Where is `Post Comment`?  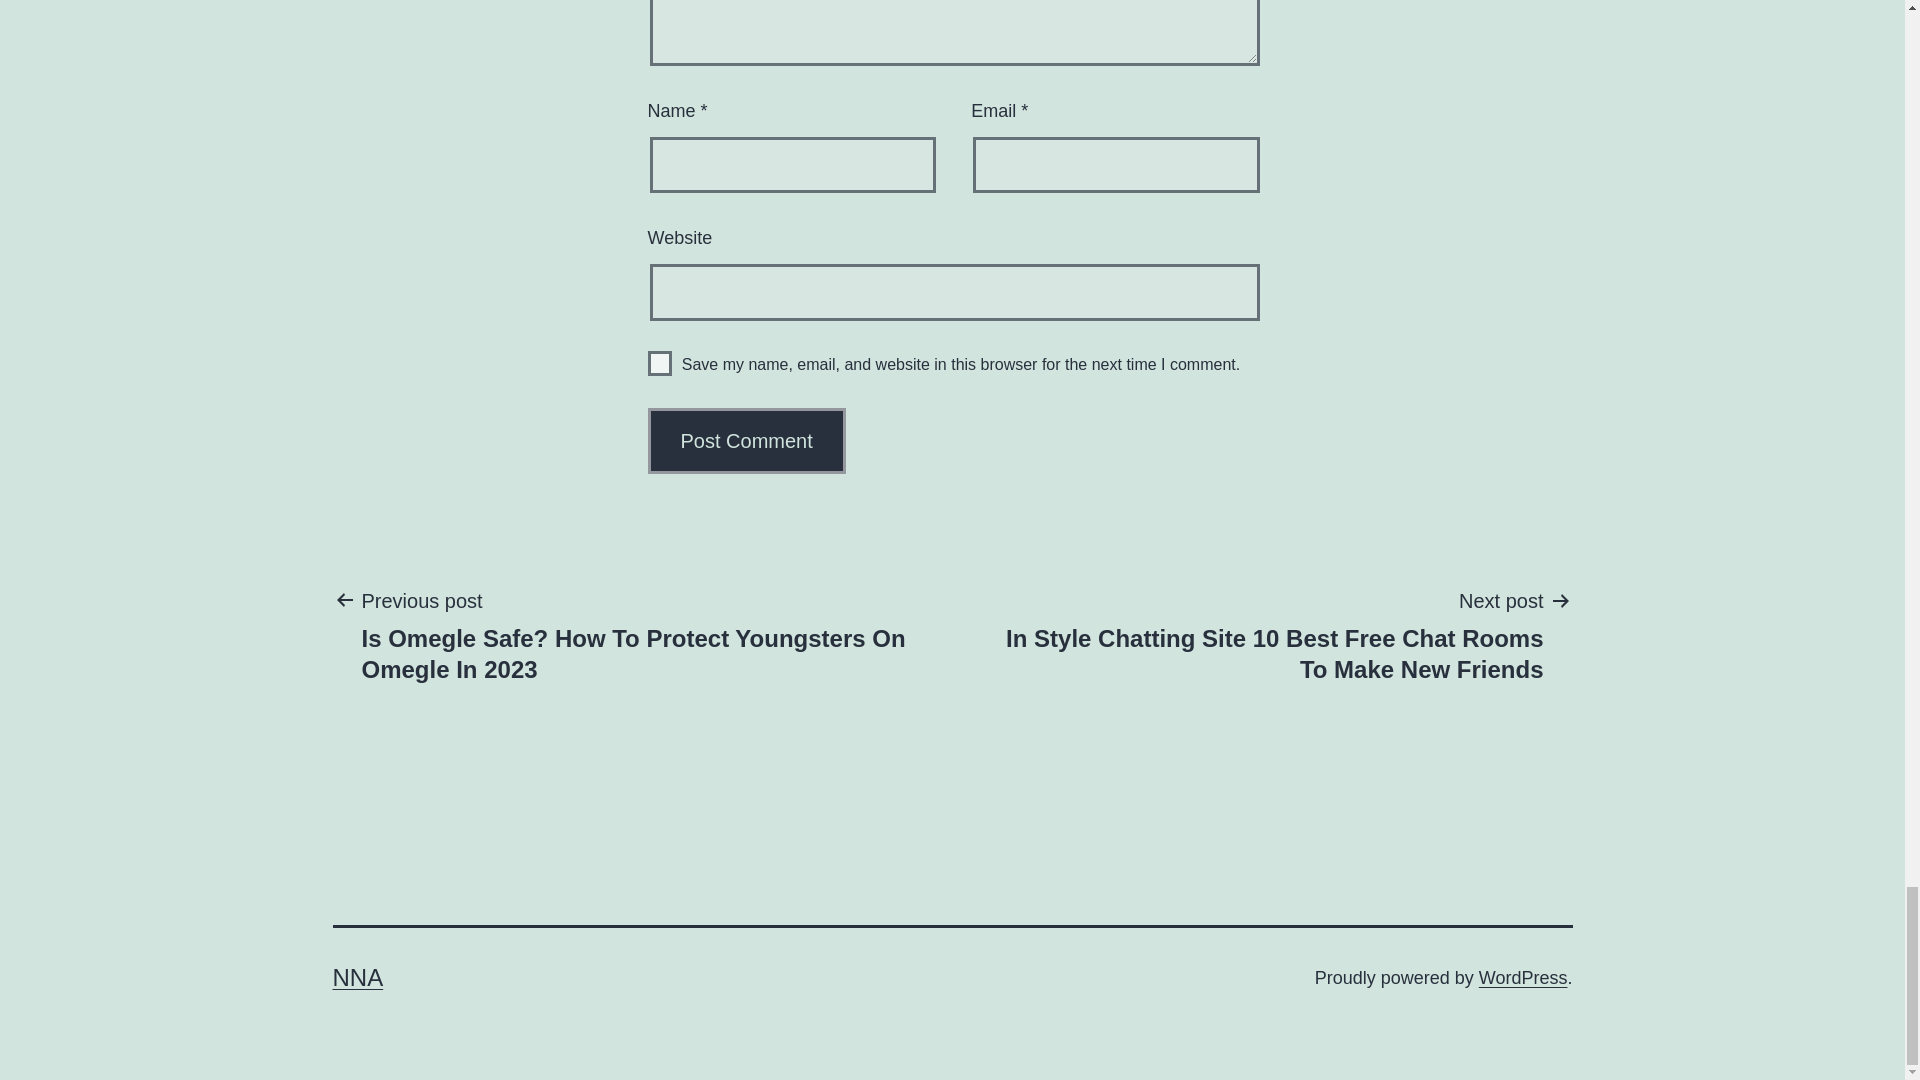
Post Comment is located at coordinates (747, 441).